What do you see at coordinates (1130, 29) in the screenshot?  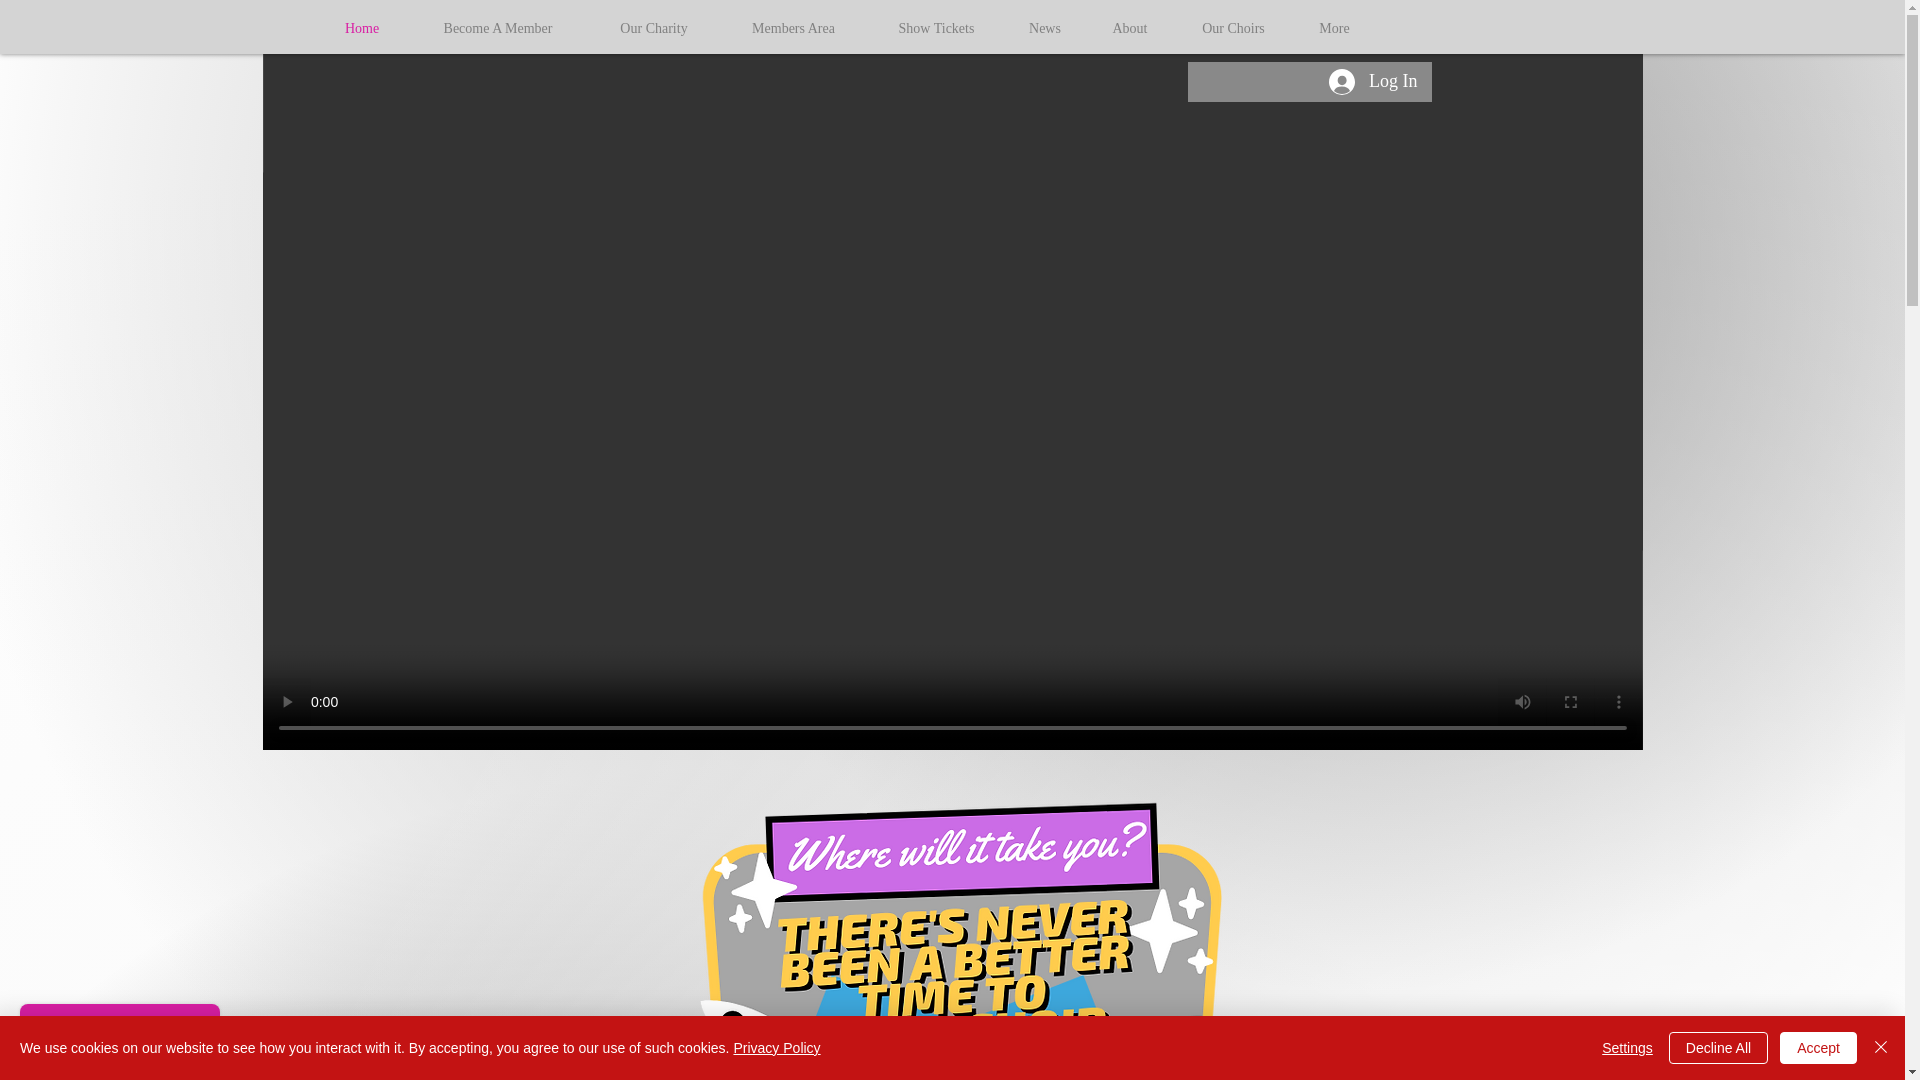 I see `About` at bounding box center [1130, 29].